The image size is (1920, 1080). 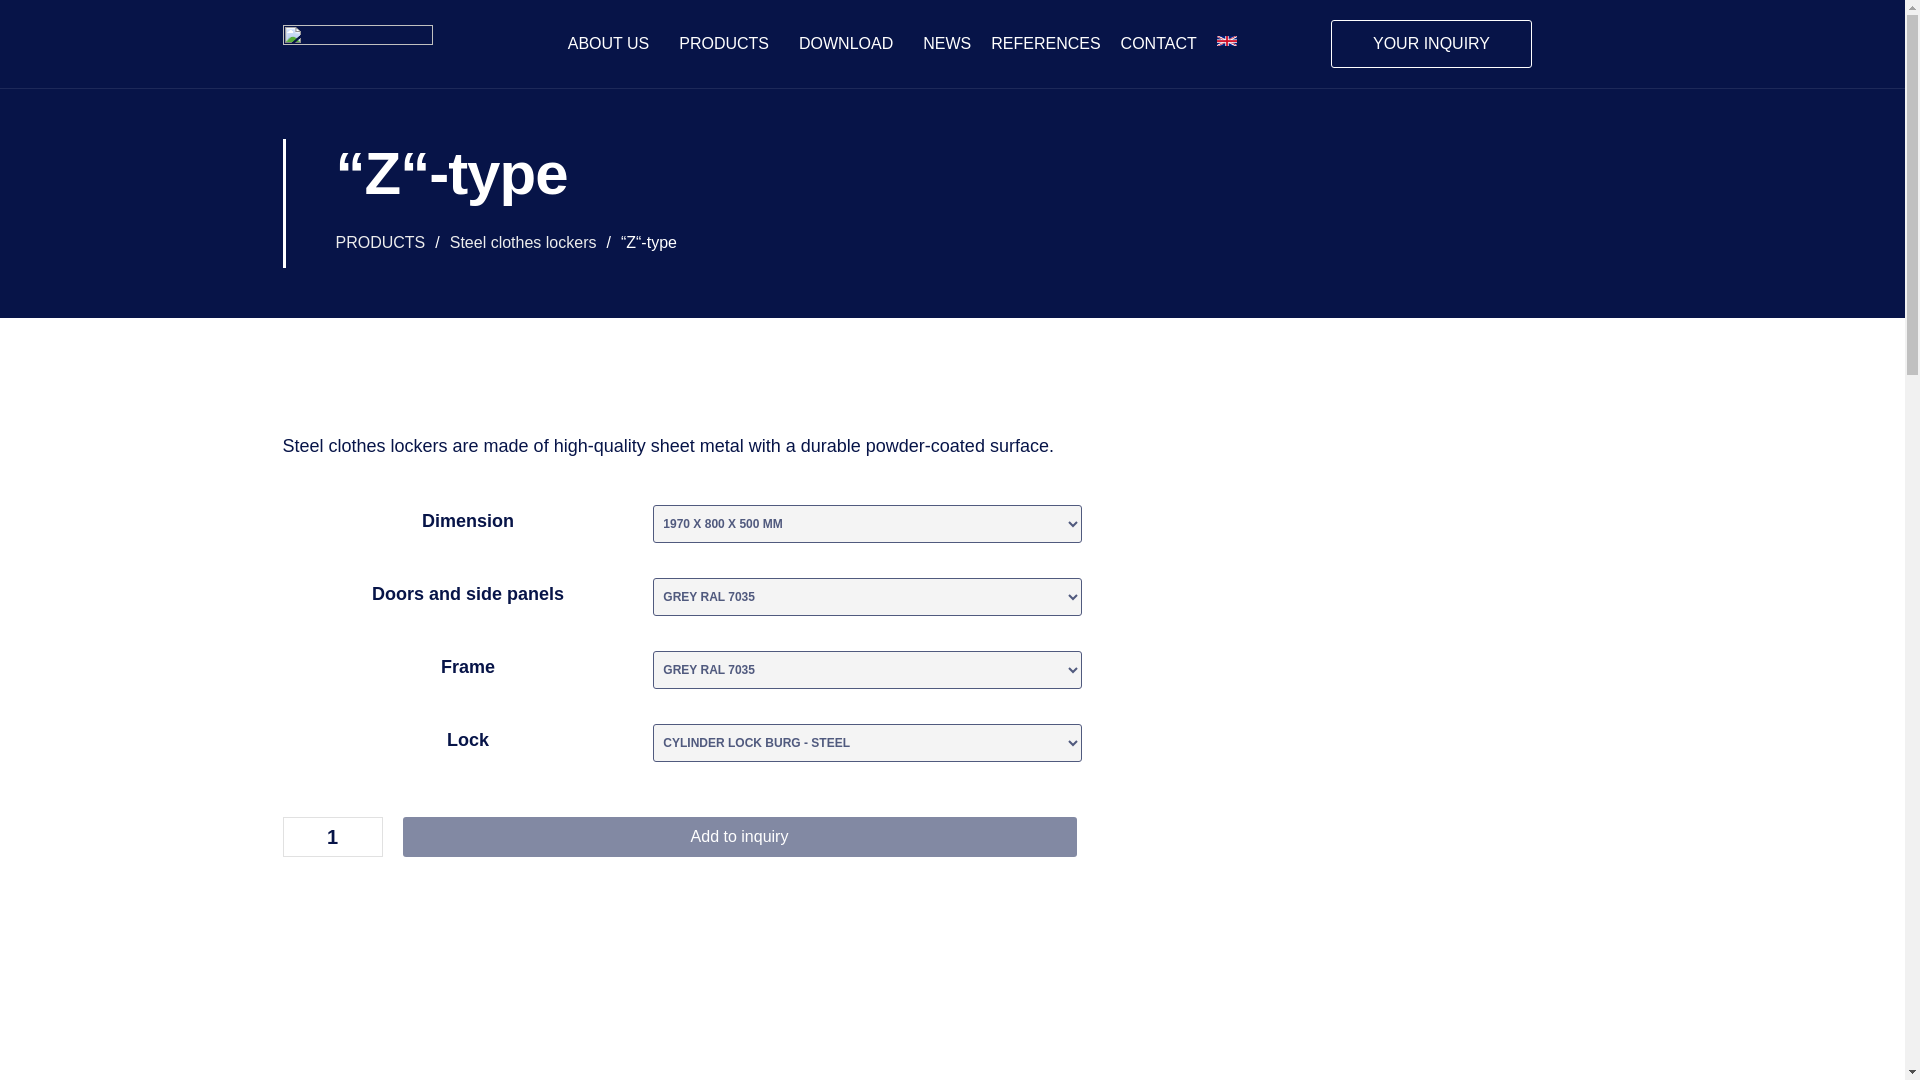 I want to click on ABOUT US, so click(x=614, y=43).